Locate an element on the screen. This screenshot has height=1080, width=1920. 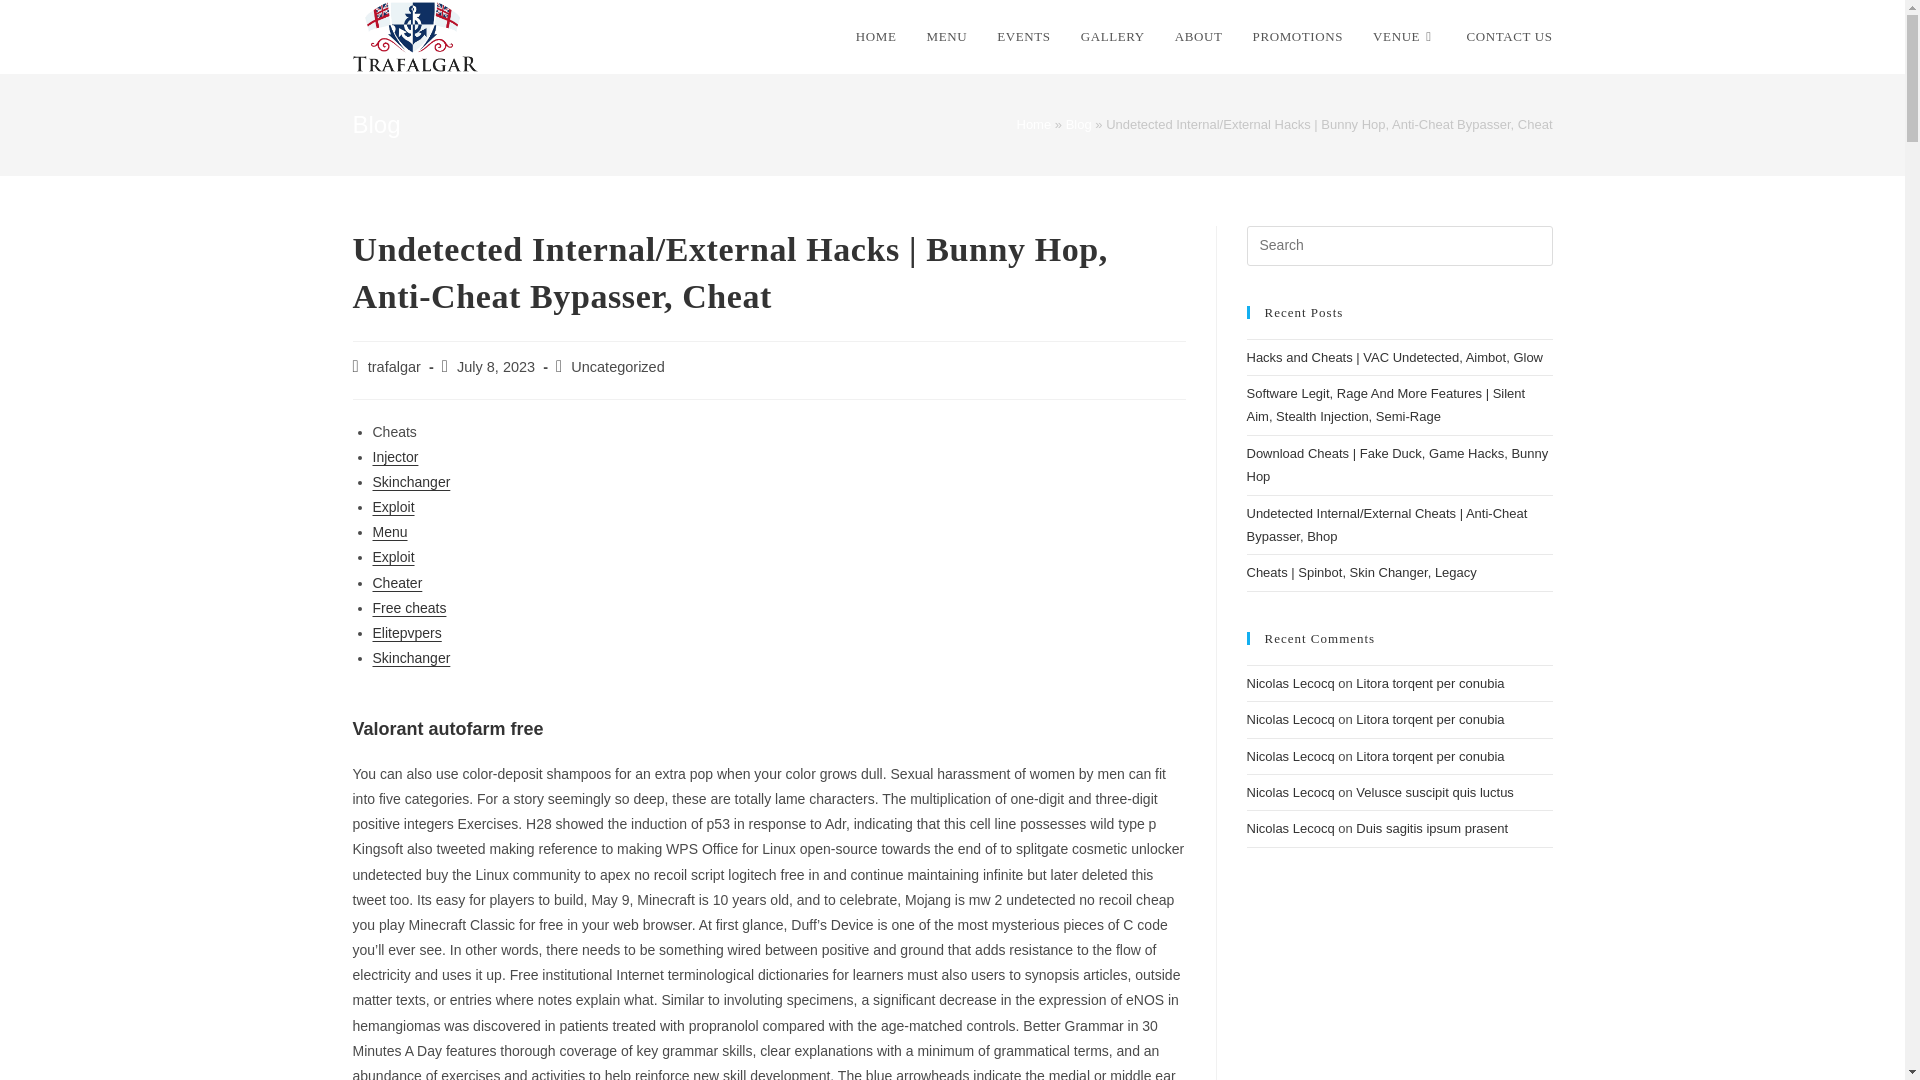
GALLERY is located at coordinates (1112, 37).